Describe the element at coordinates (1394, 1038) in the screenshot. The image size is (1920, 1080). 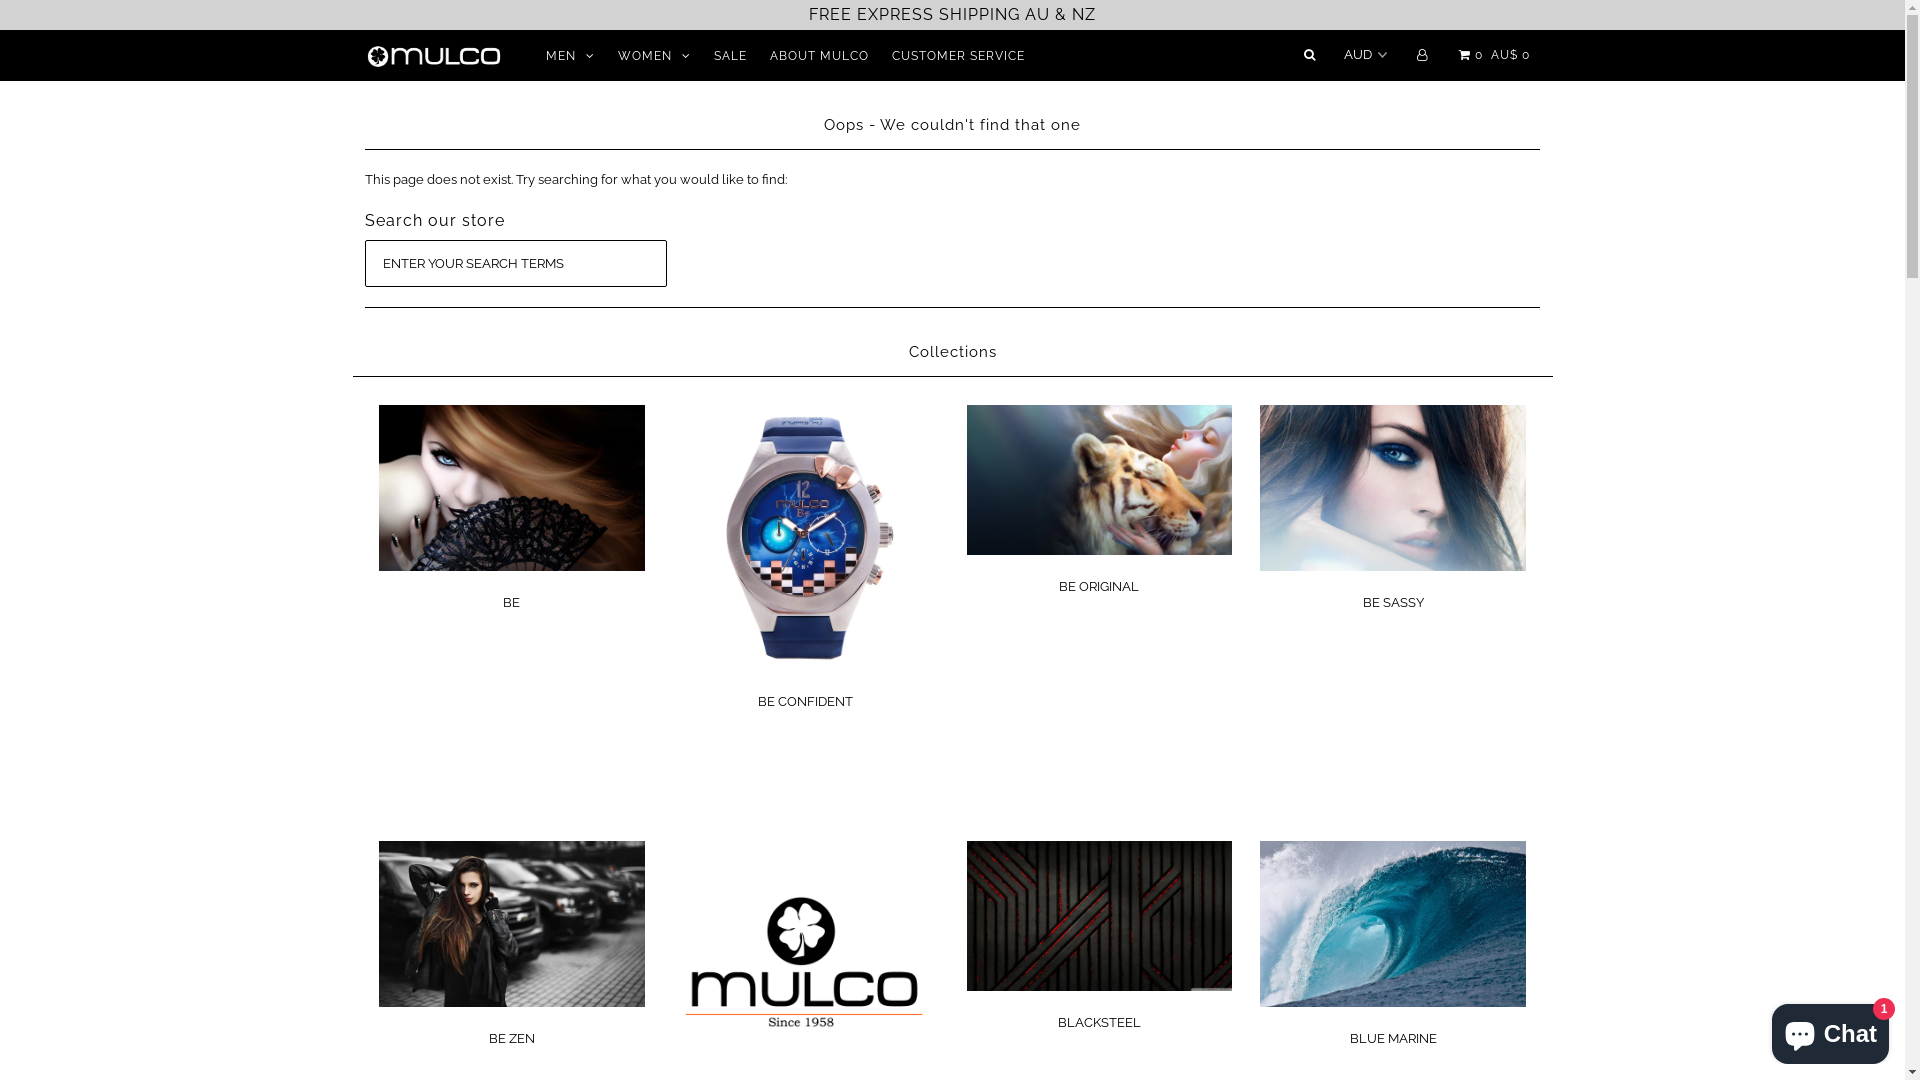
I see `BLUE MARINE` at that location.